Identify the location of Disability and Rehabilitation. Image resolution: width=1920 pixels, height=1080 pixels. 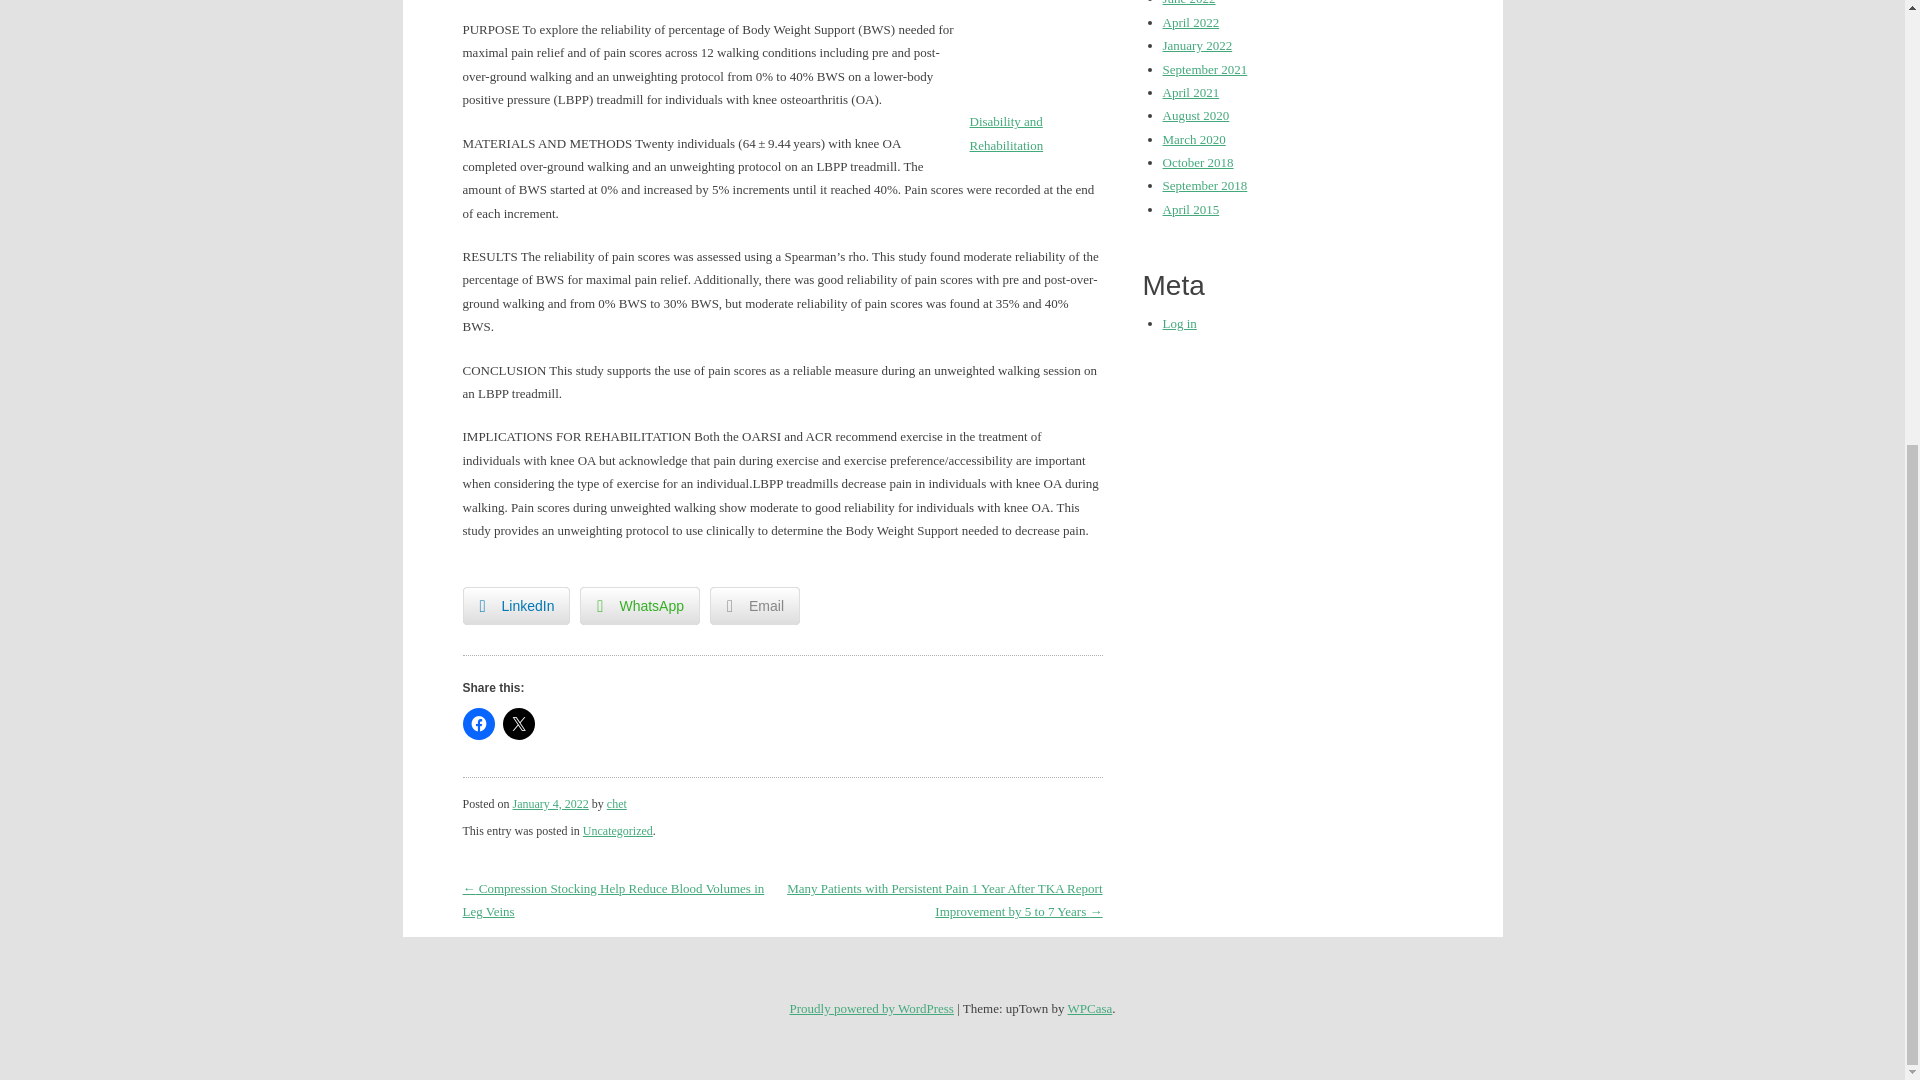
(1006, 133).